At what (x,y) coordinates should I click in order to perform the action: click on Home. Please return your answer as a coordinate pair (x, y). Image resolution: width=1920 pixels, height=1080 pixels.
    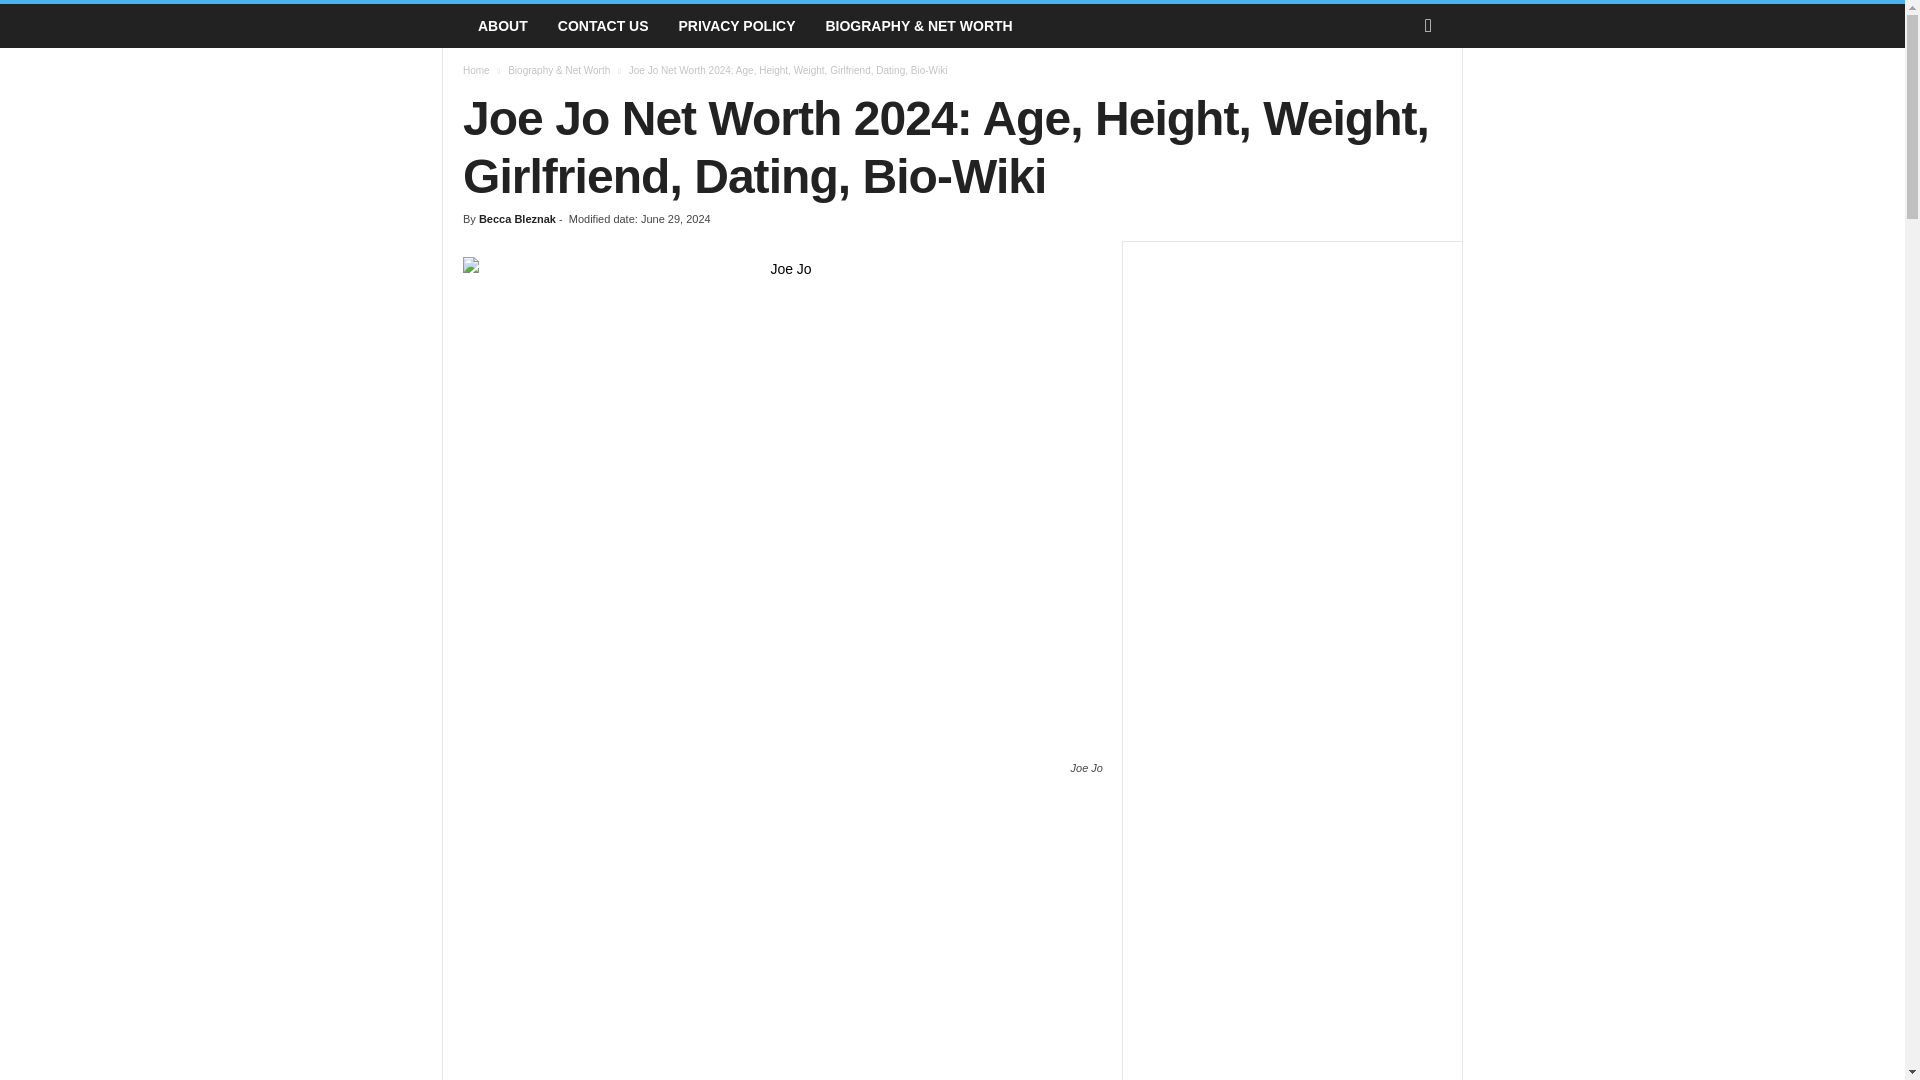
    Looking at the image, I should click on (476, 70).